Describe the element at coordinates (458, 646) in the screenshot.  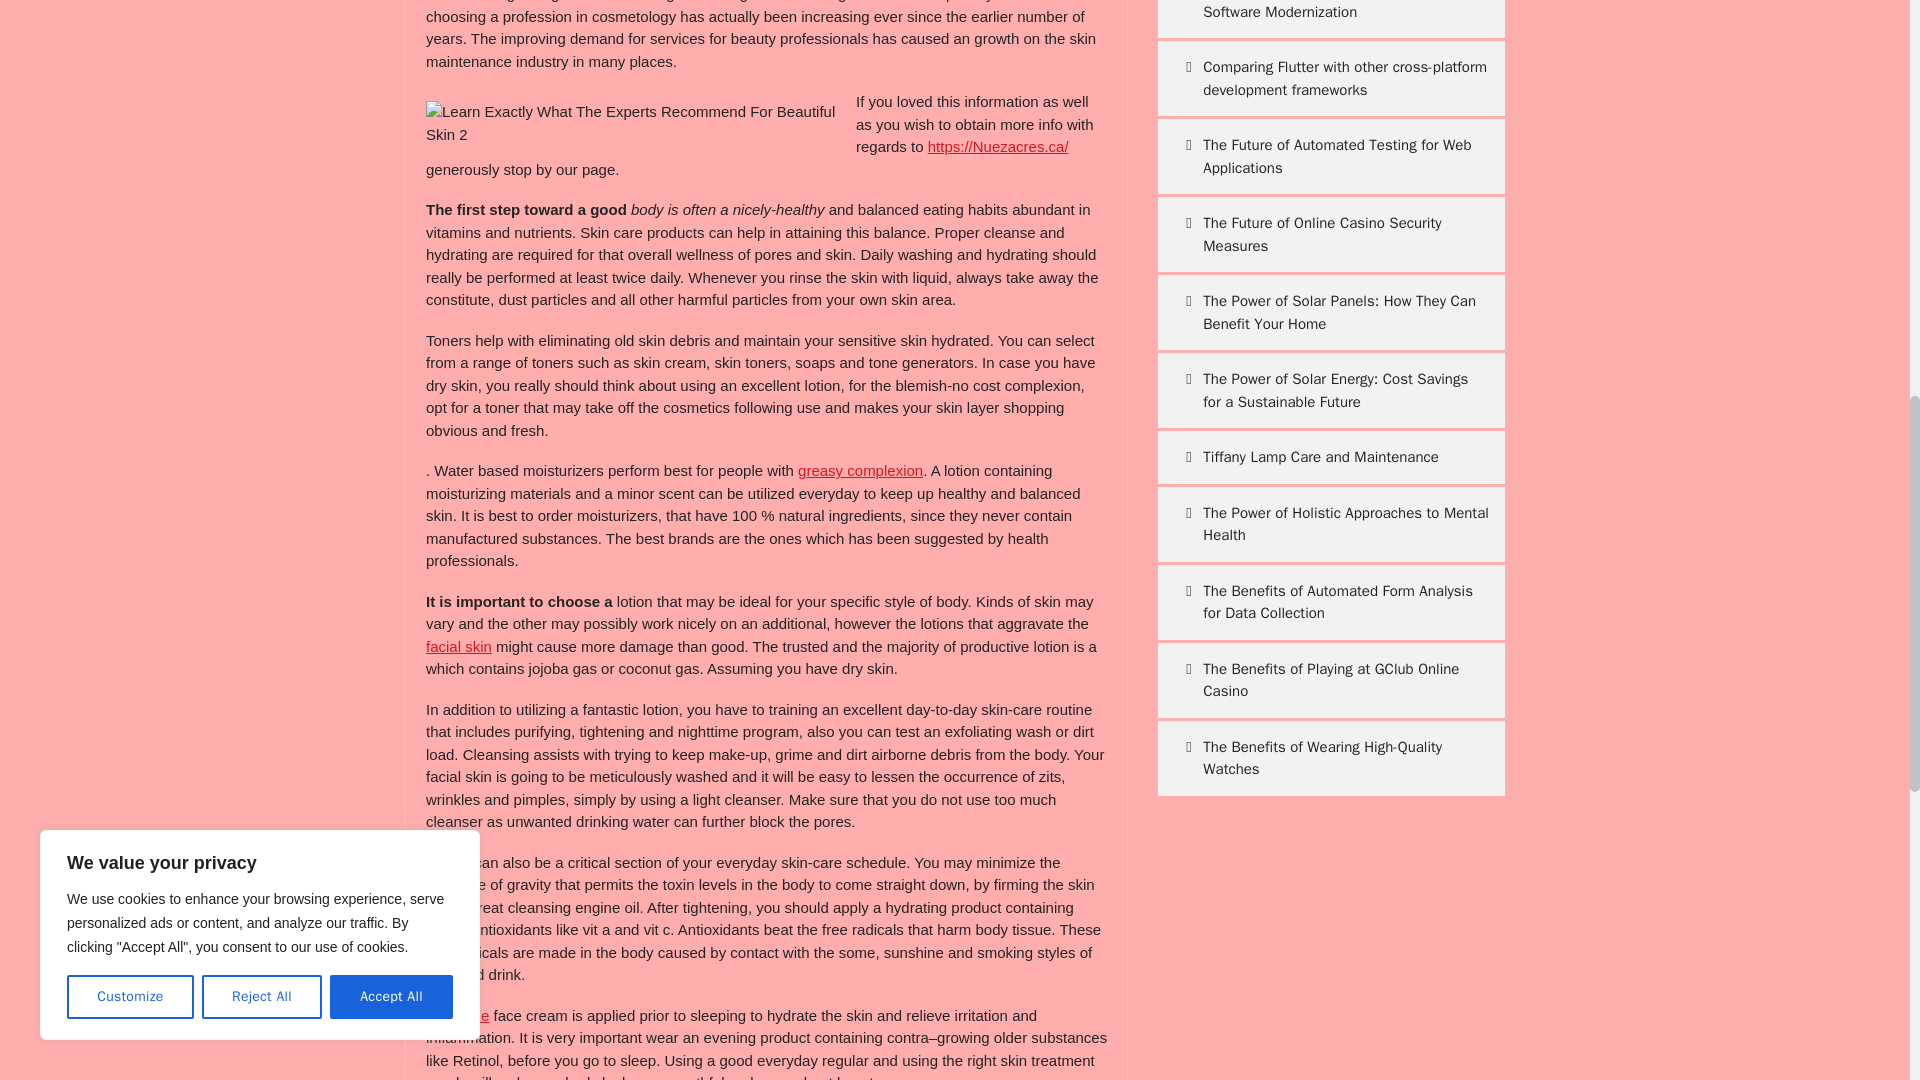
I see `facial skin` at that location.